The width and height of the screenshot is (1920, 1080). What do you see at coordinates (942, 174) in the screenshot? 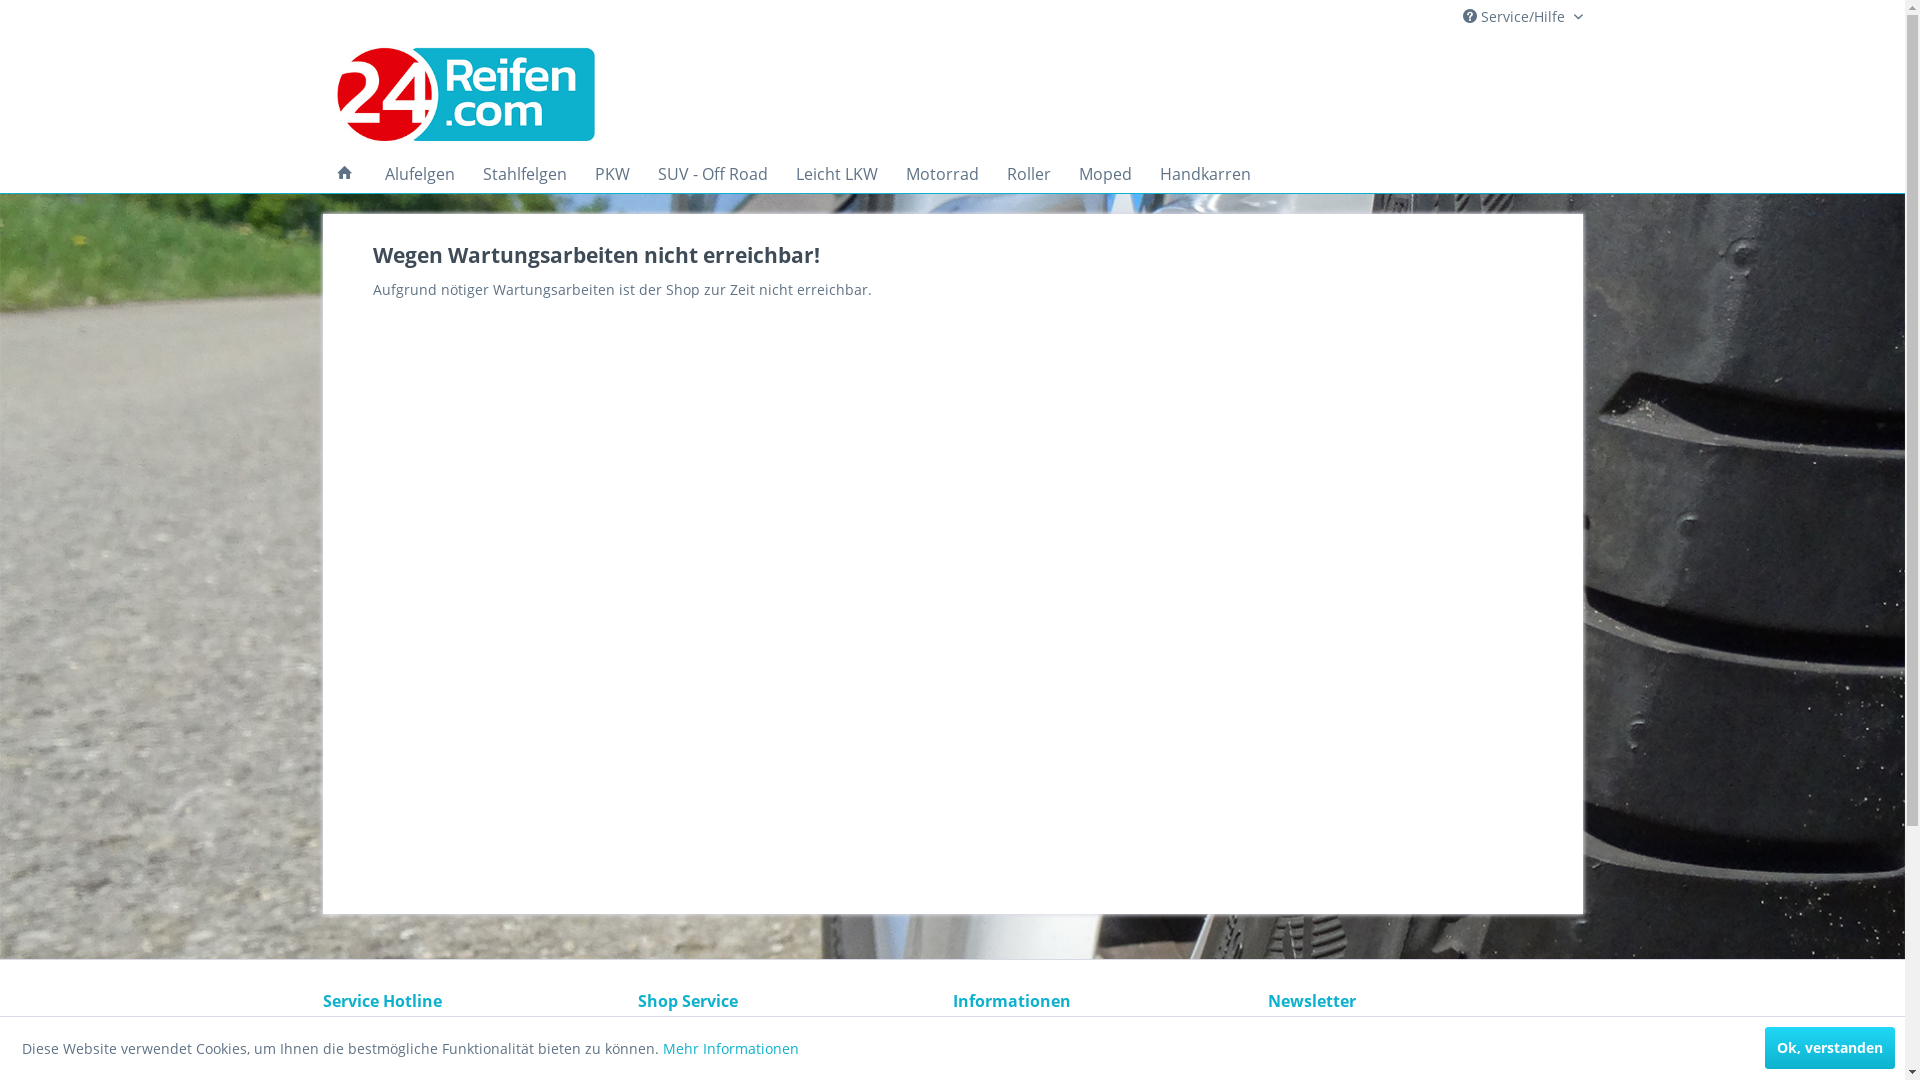
I see `Motorrad` at bounding box center [942, 174].